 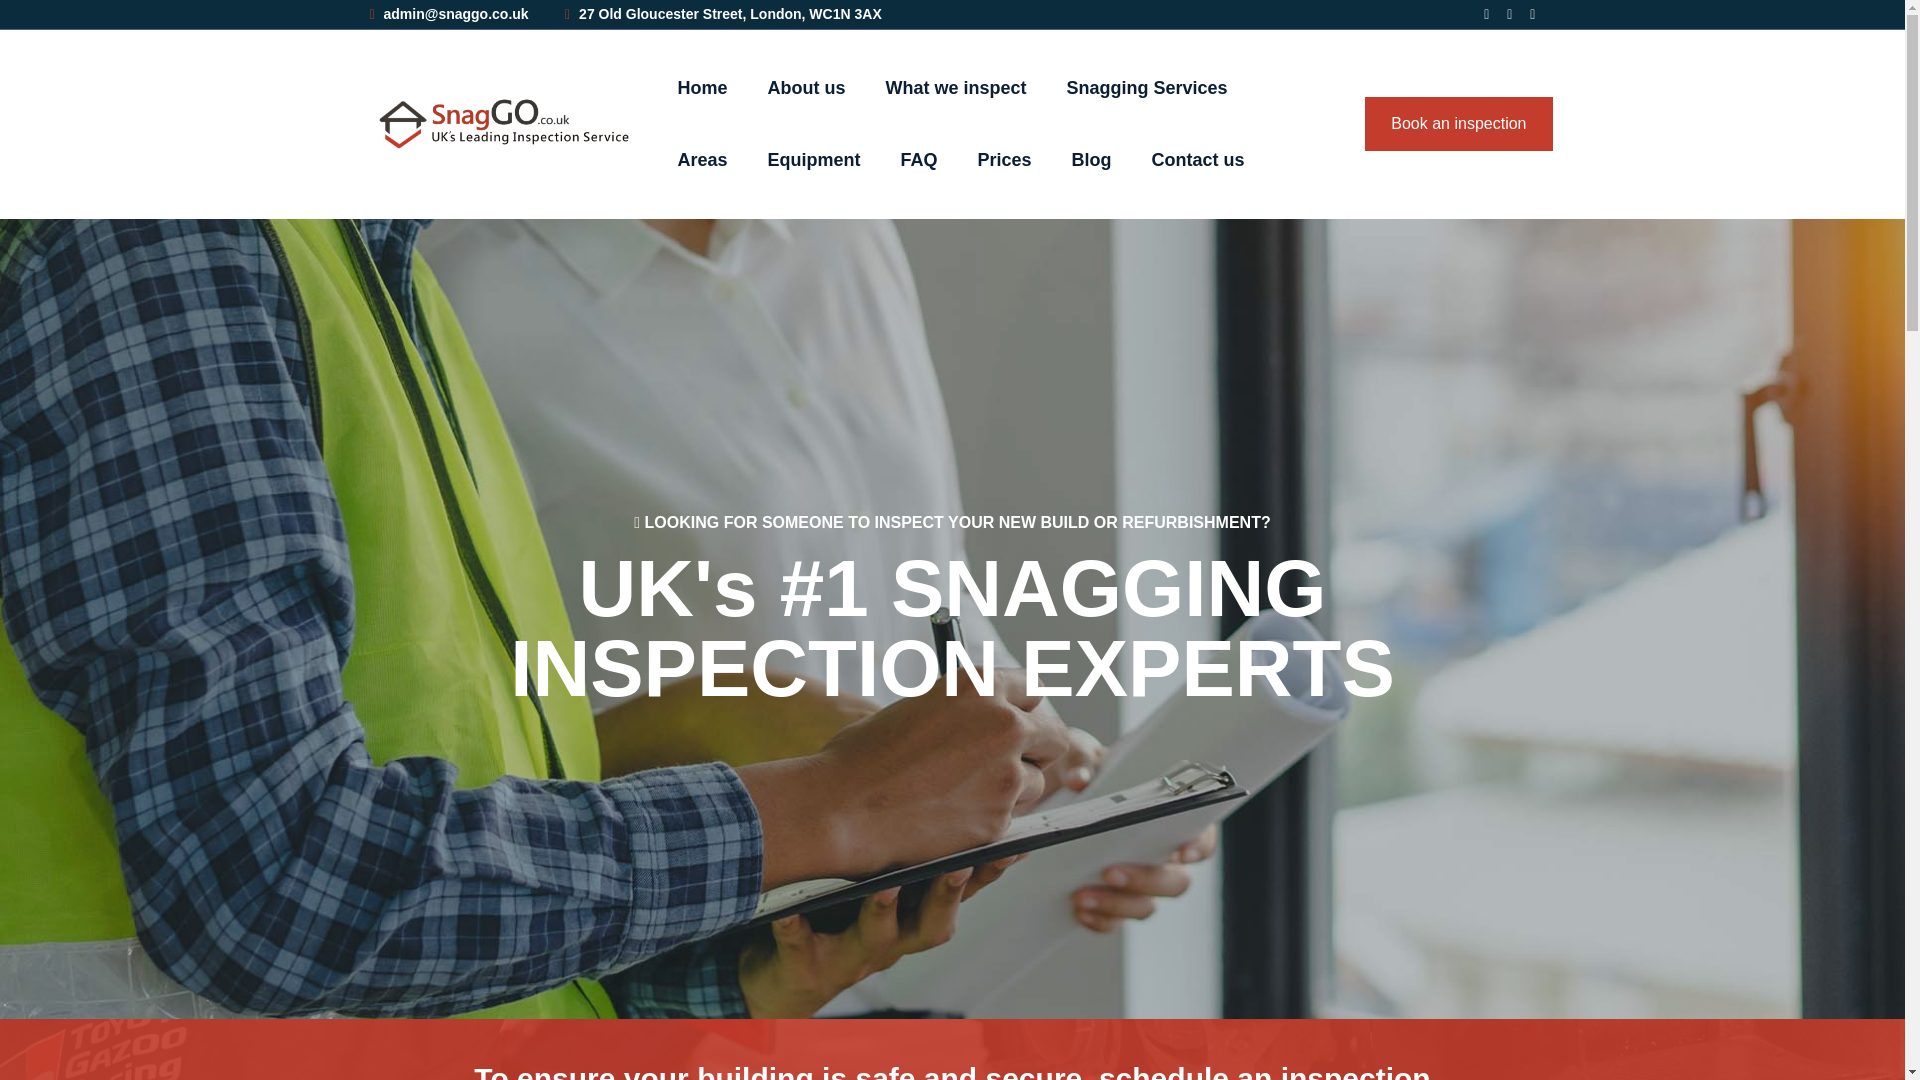 I want to click on Prices, so click(x=1004, y=160).